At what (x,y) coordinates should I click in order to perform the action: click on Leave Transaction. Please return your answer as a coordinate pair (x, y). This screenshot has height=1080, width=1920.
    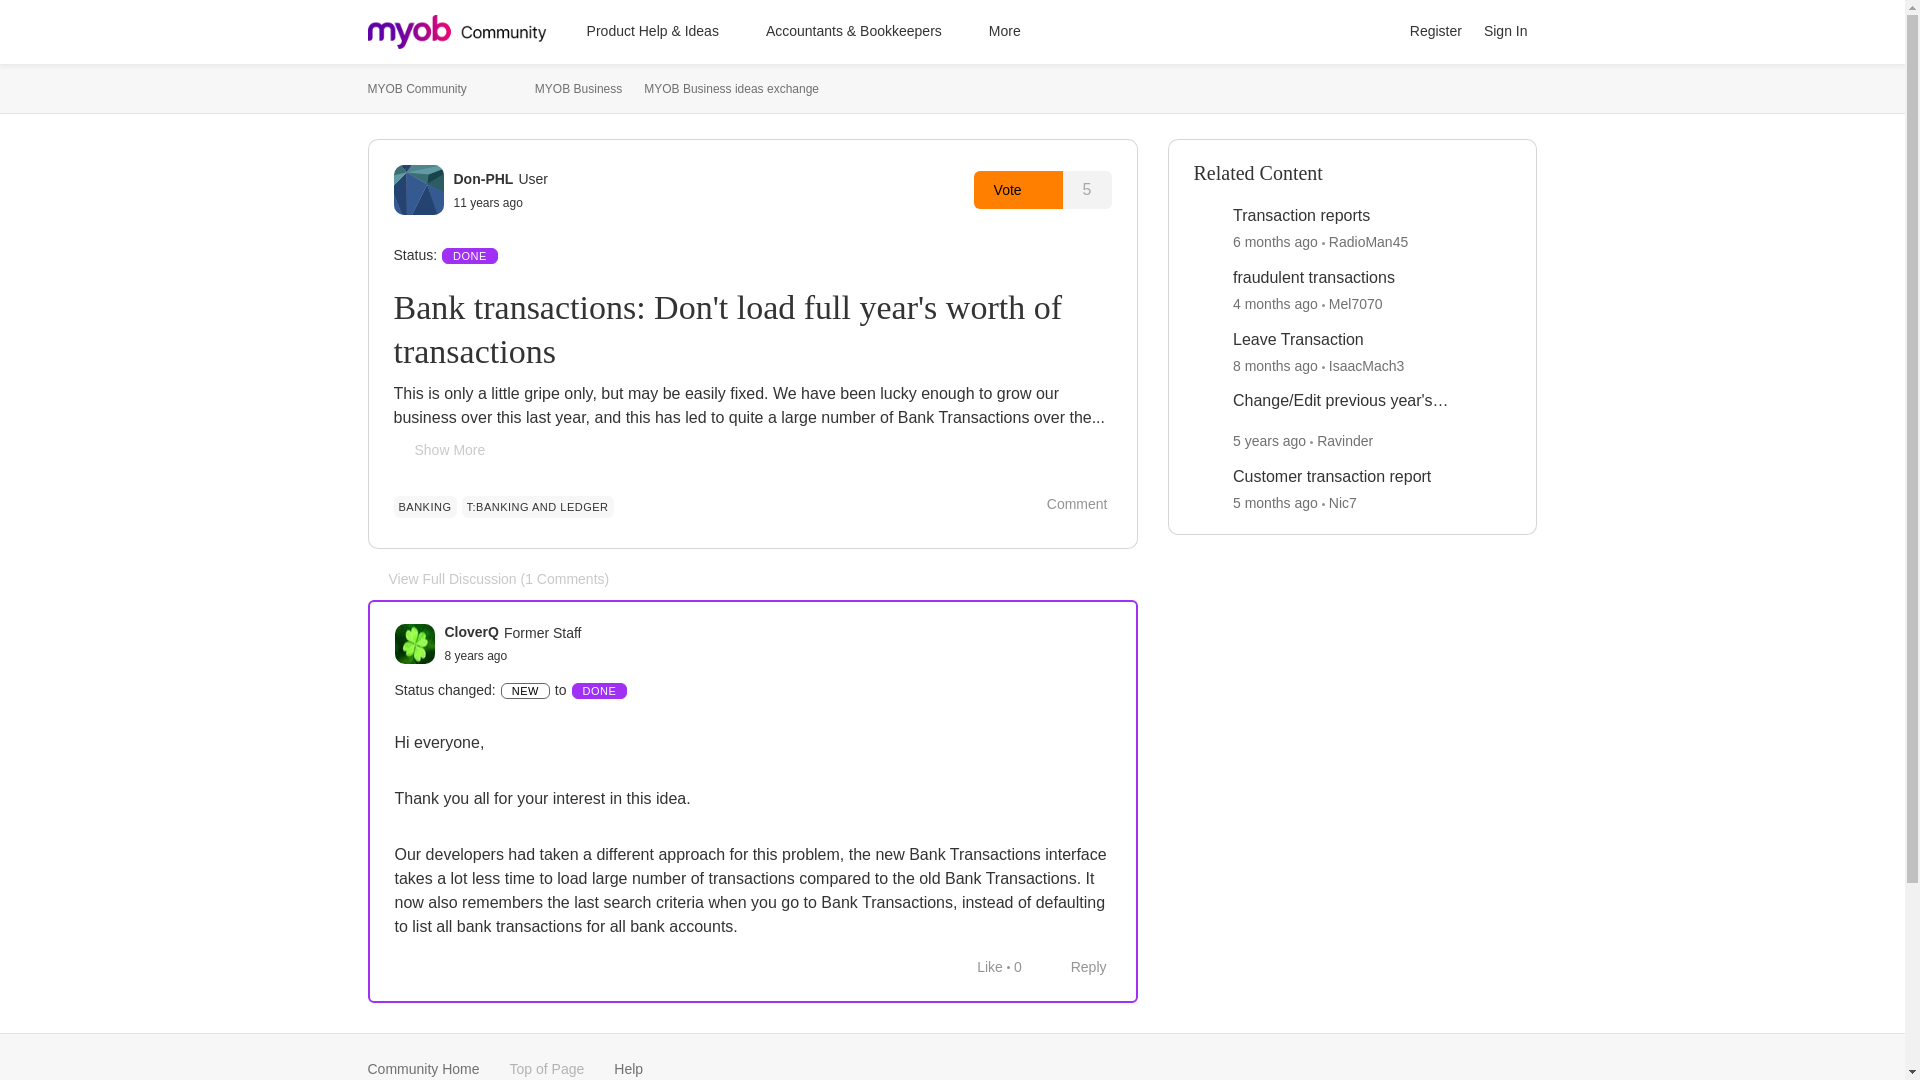
    Looking at the image, I should click on (1298, 340).